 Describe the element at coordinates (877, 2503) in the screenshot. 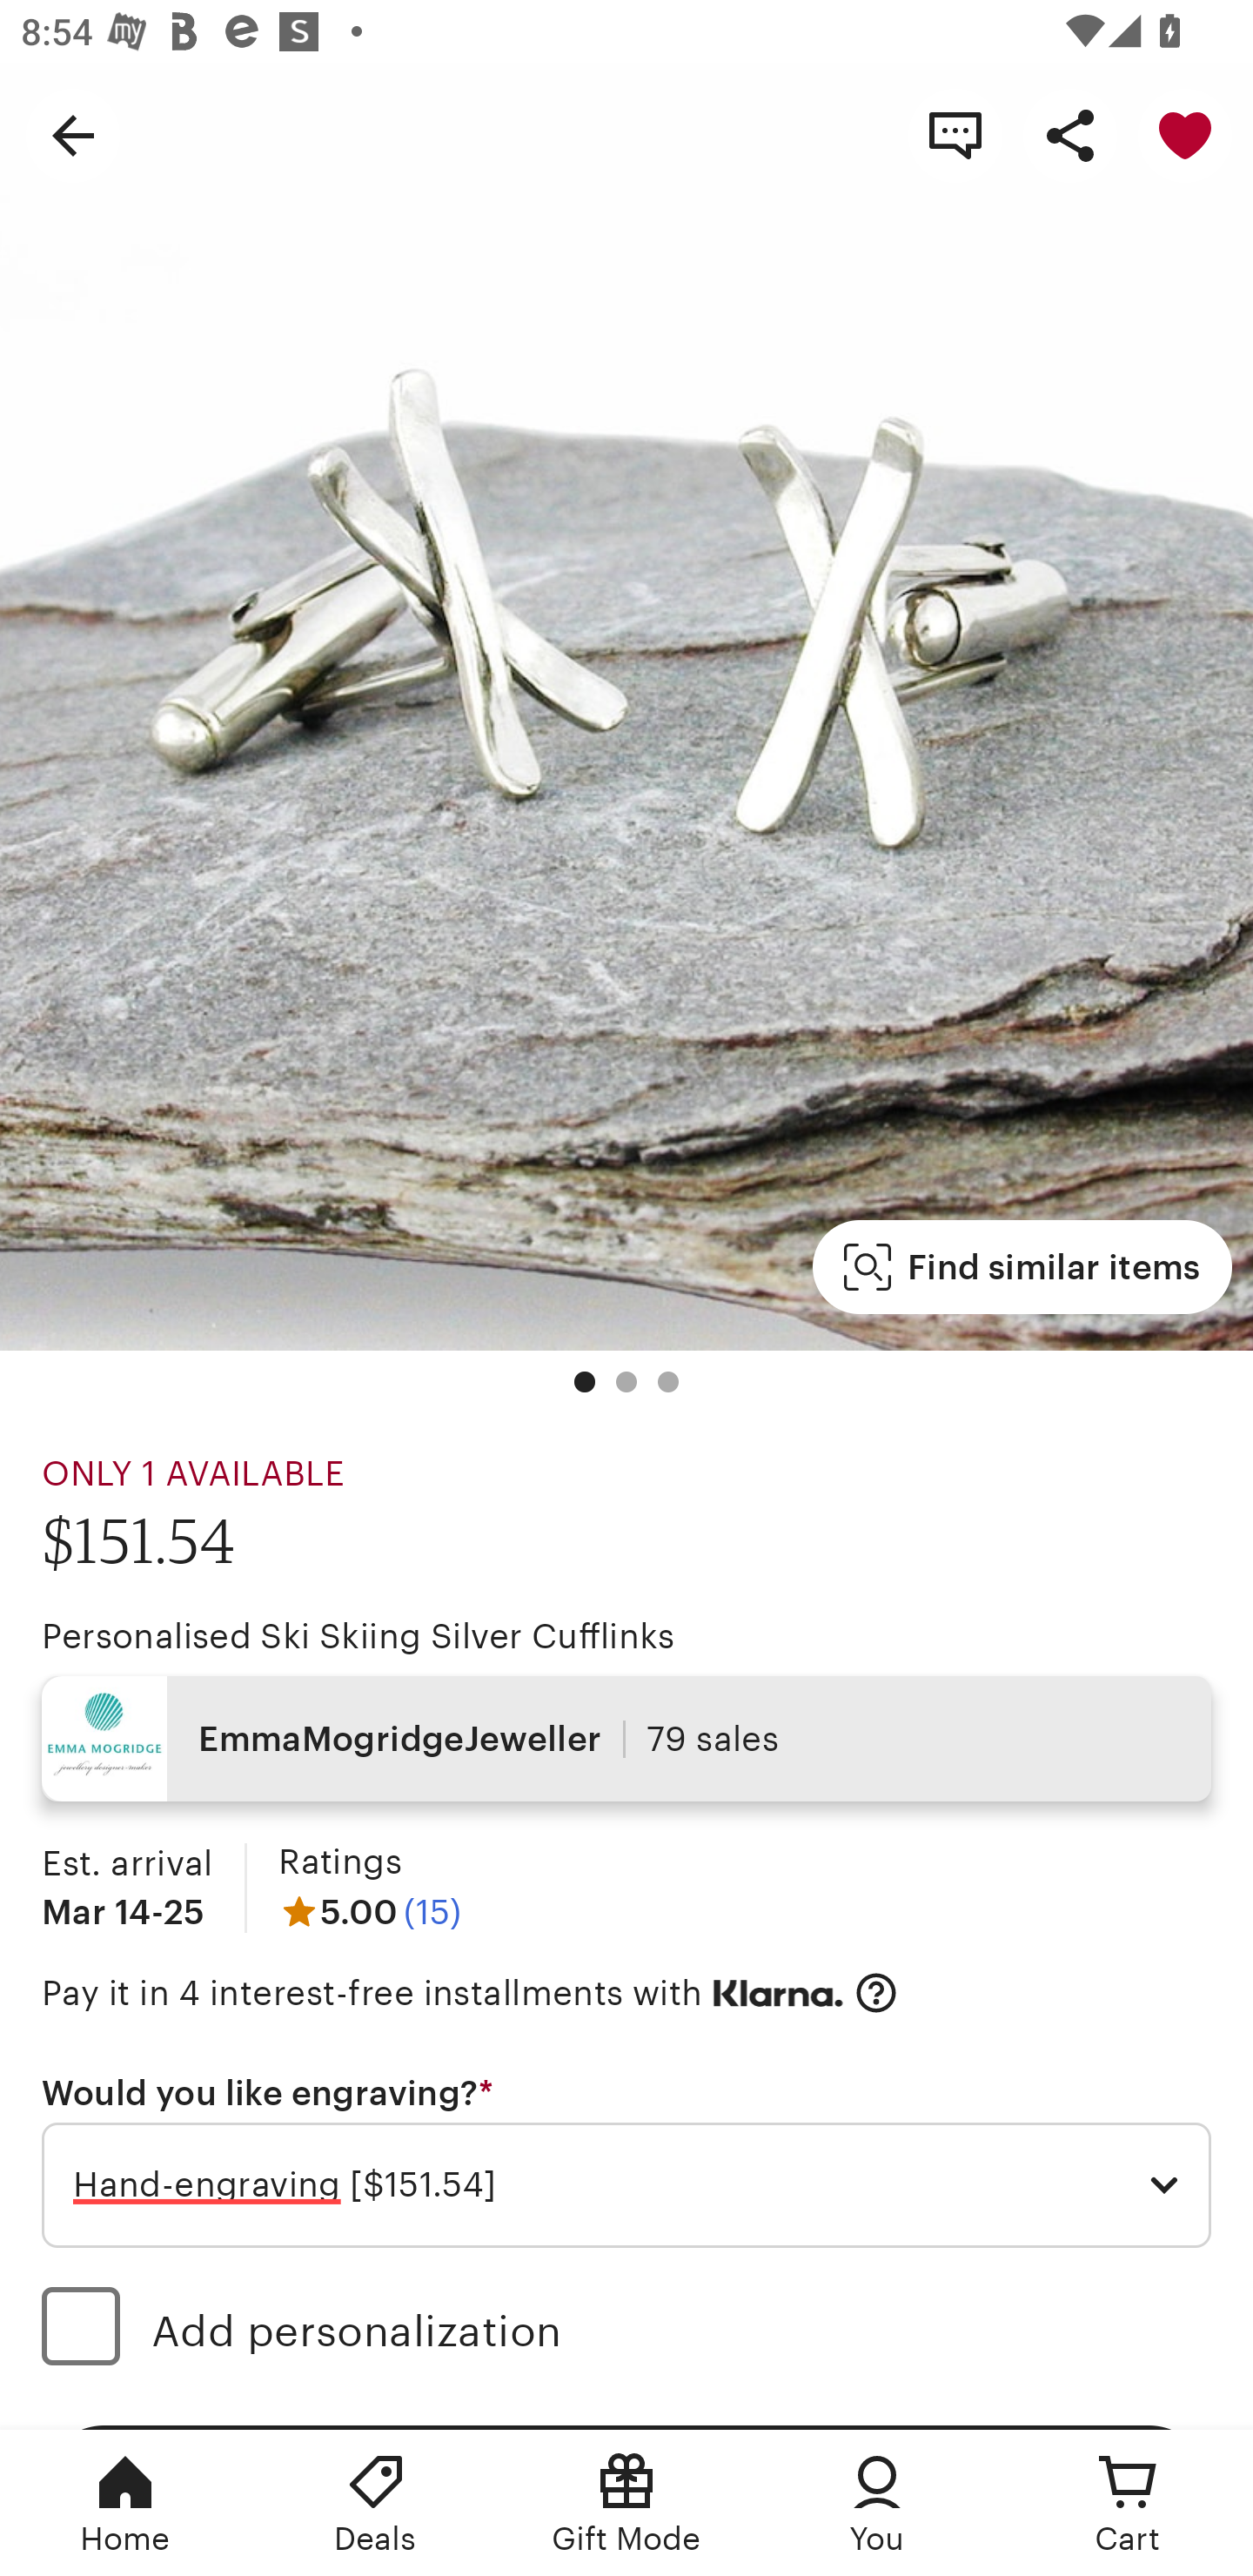

I see `You` at that location.